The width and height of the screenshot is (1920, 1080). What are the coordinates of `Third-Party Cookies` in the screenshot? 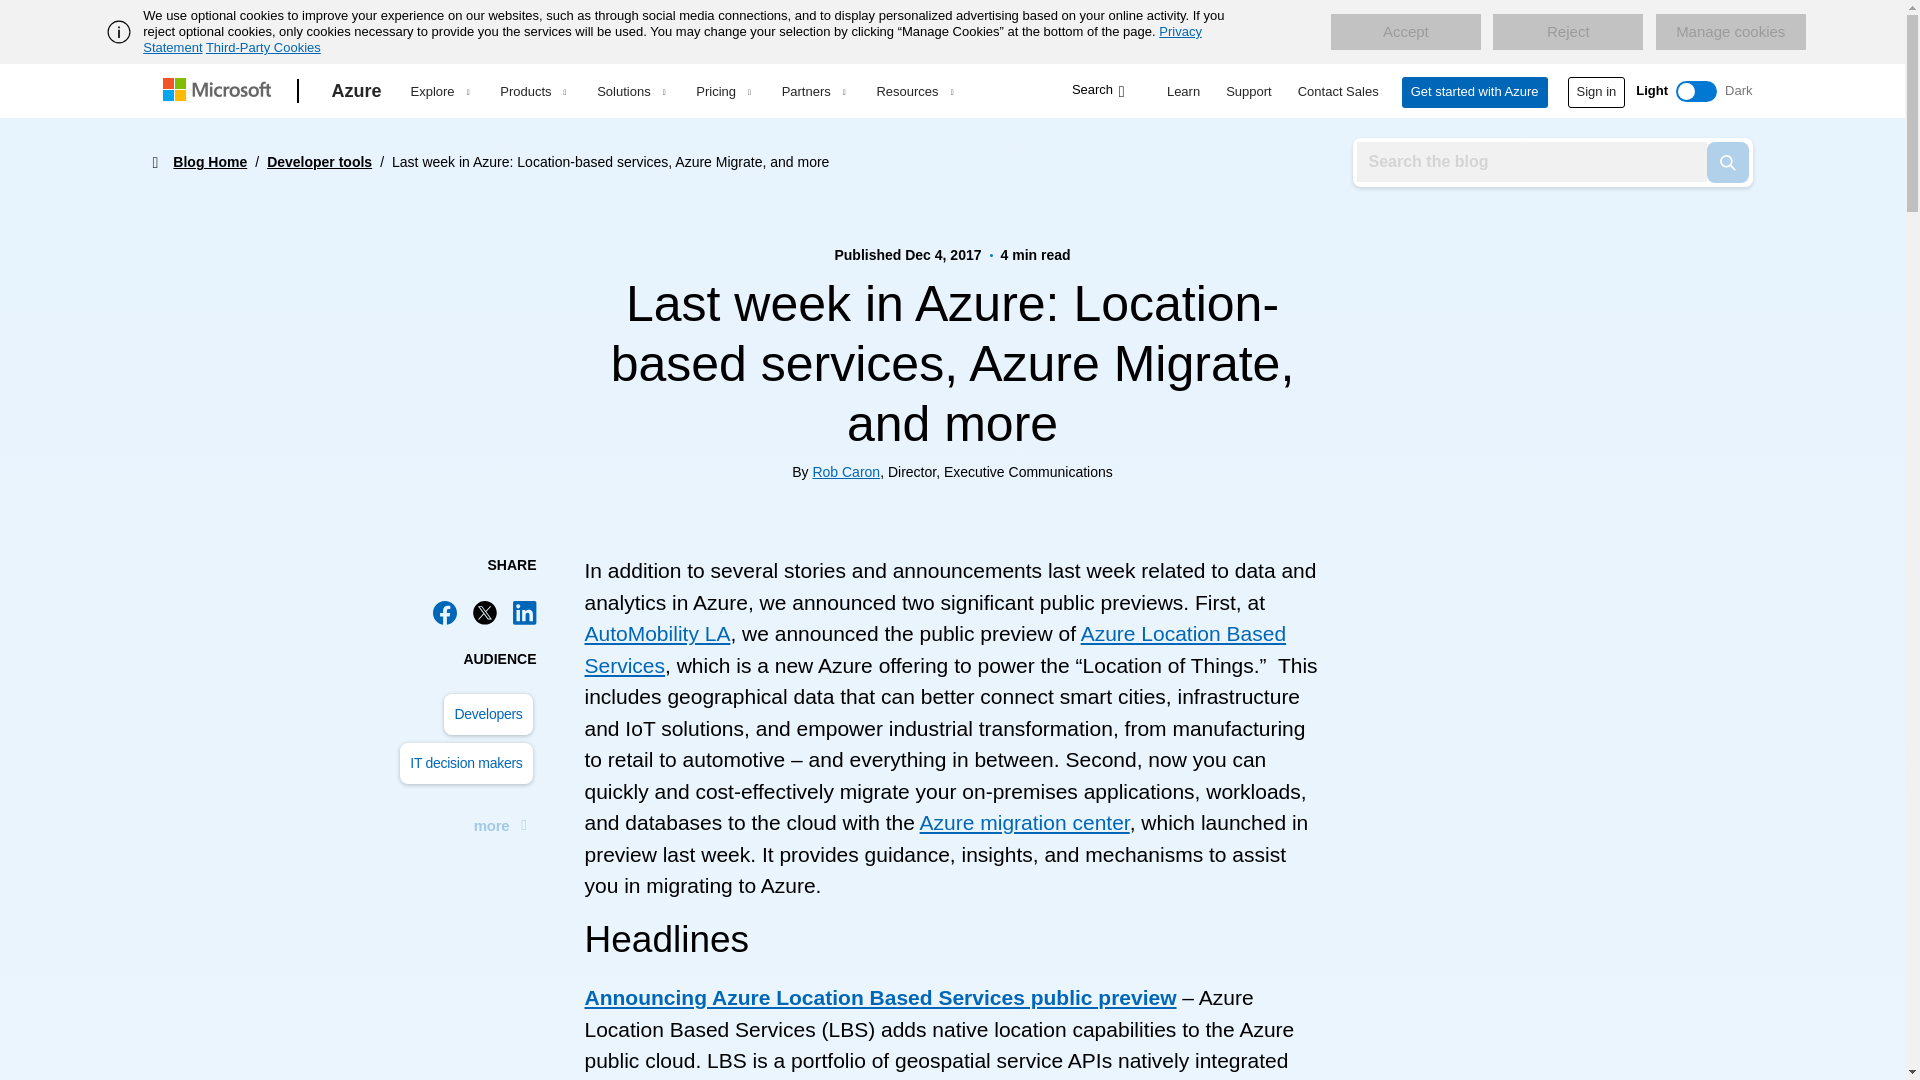 It's located at (262, 47).